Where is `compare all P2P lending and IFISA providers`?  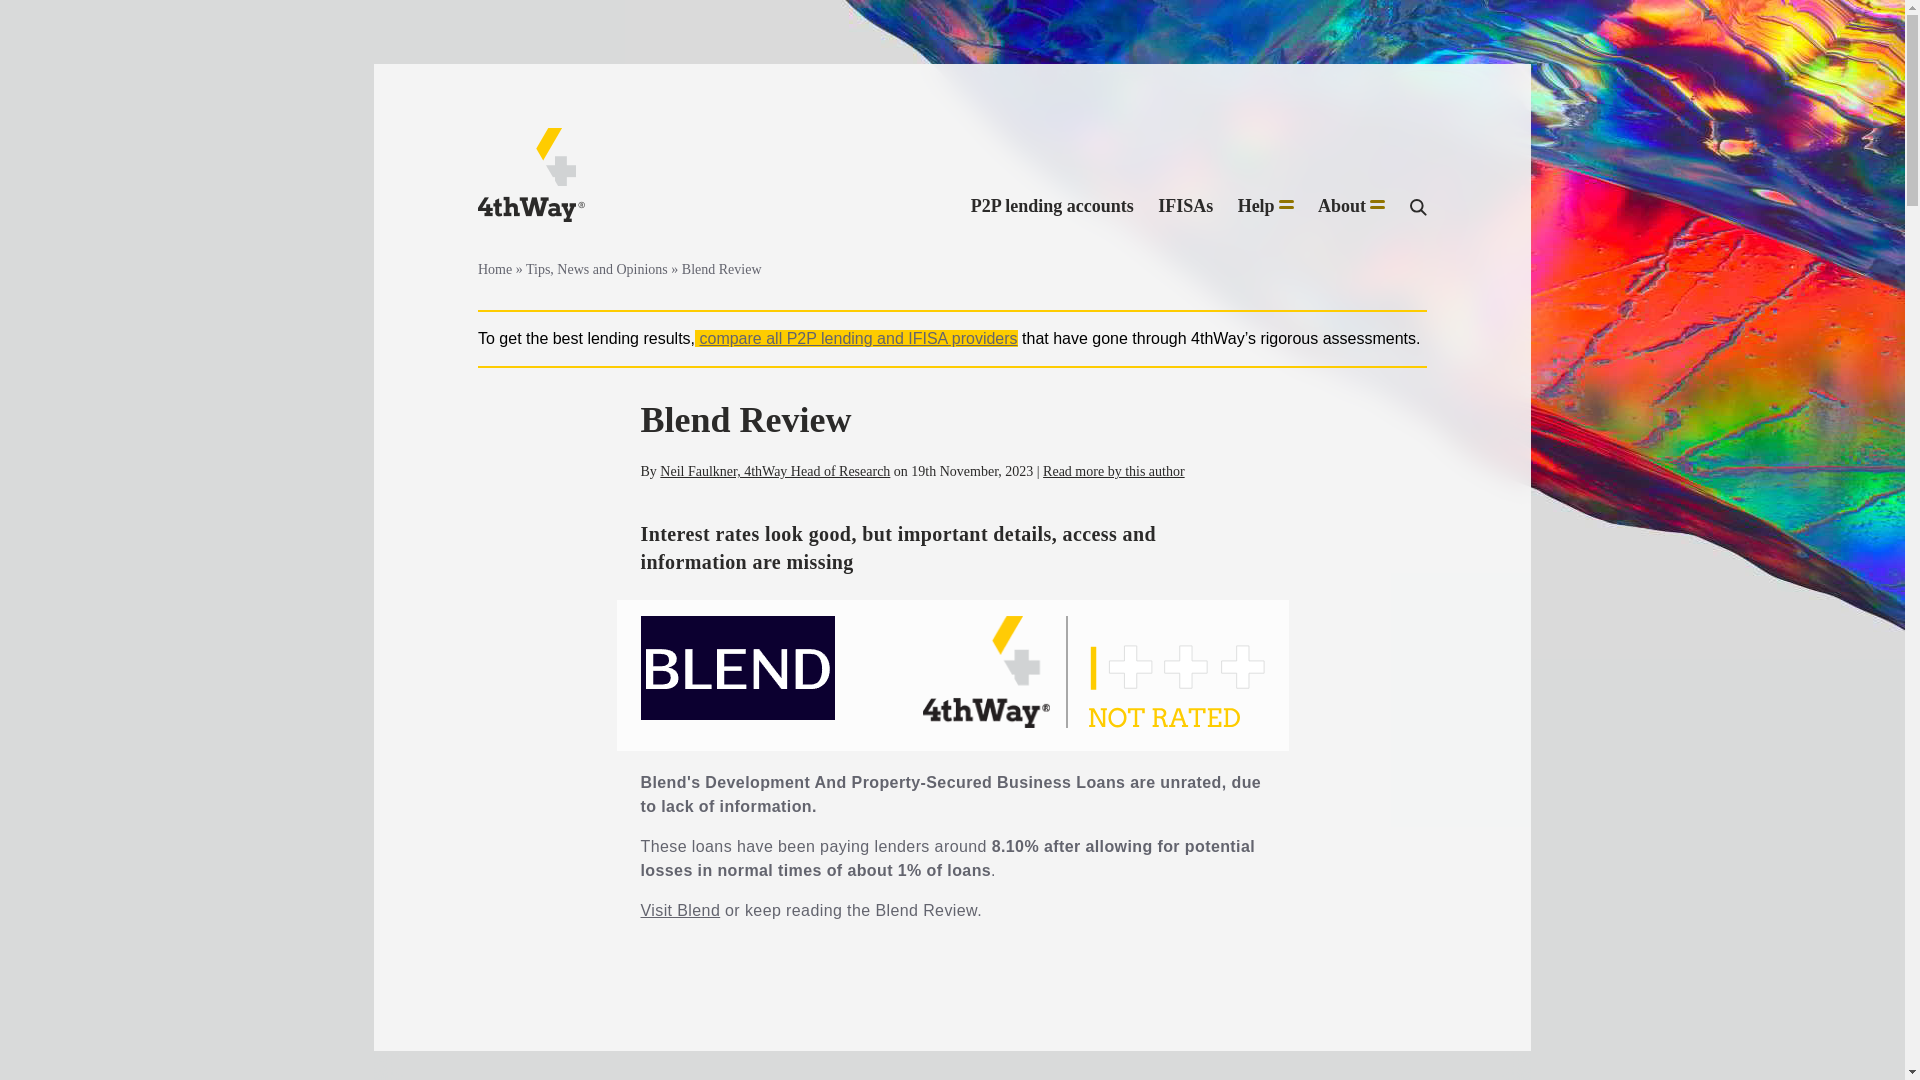 compare all P2P lending and IFISA providers is located at coordinates (858, 338).